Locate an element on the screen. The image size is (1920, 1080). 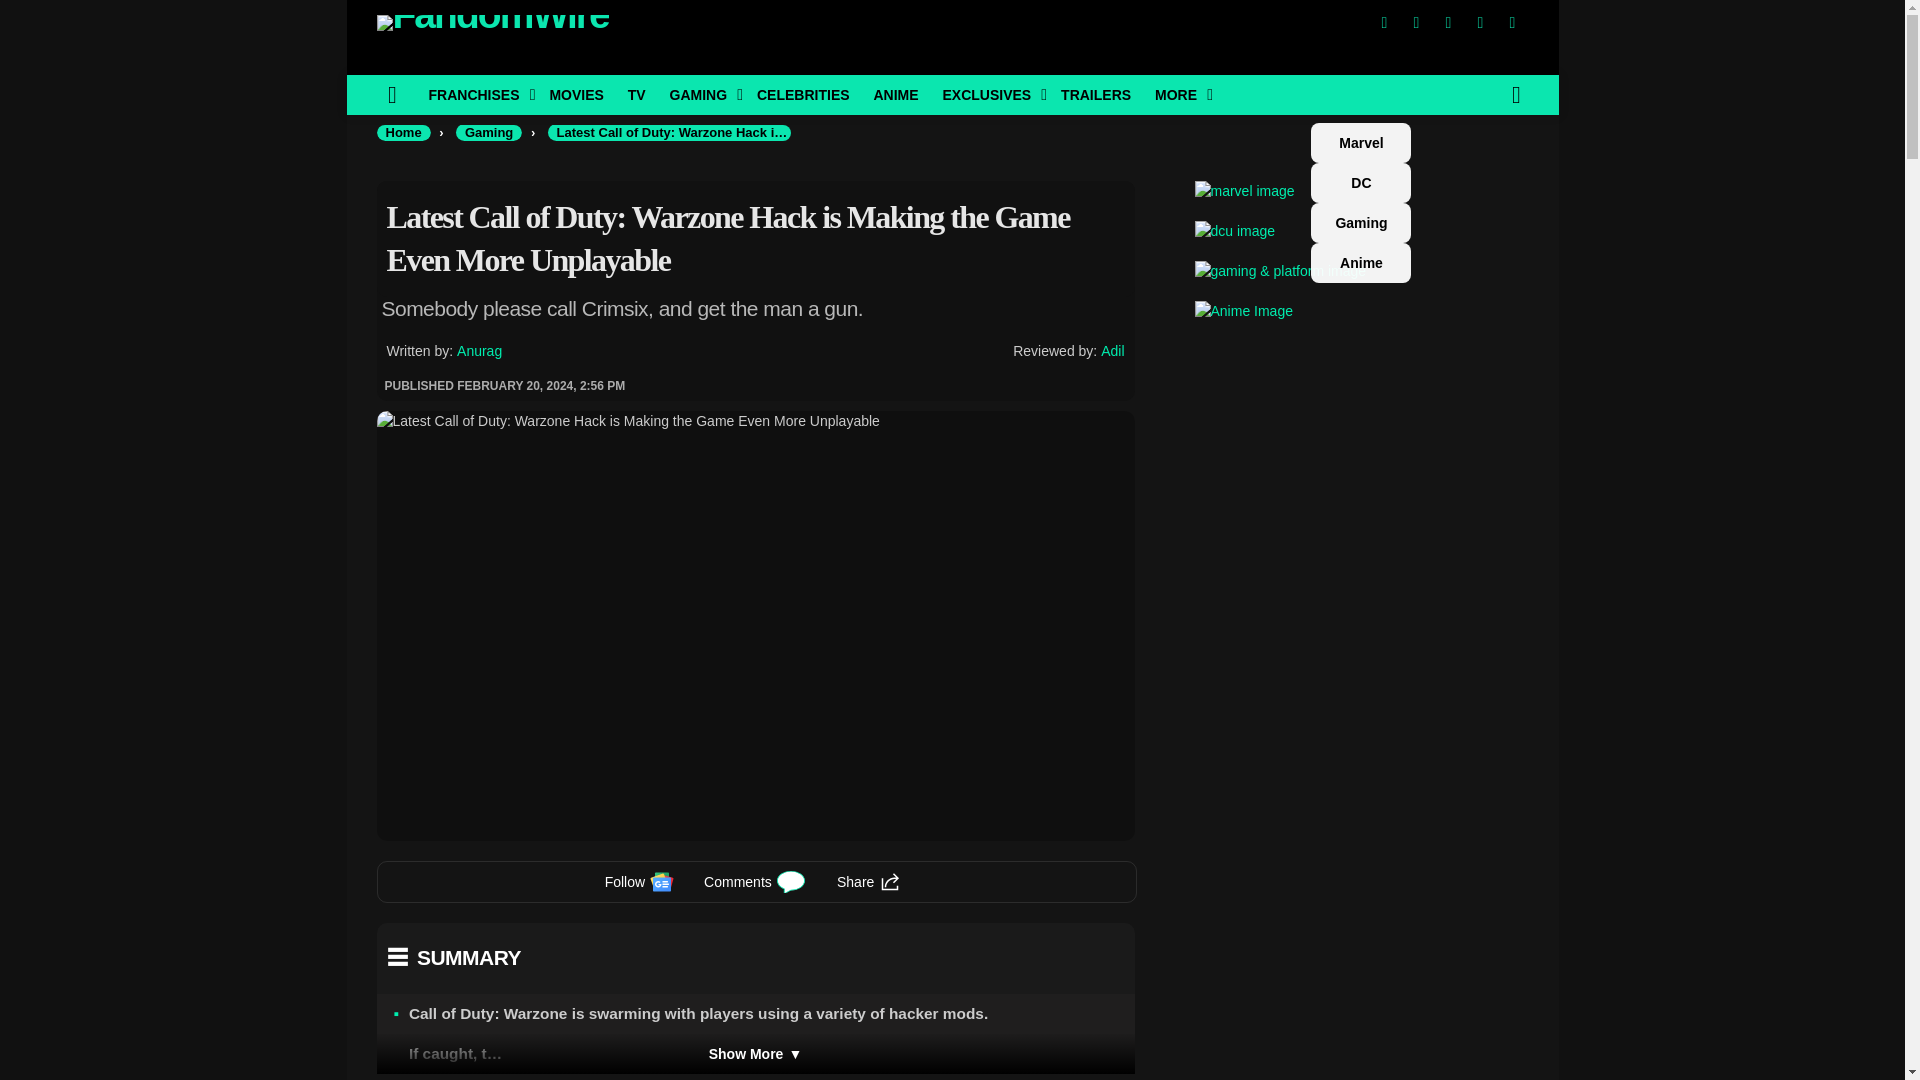
MORE is located at coordinates (1178, 94).